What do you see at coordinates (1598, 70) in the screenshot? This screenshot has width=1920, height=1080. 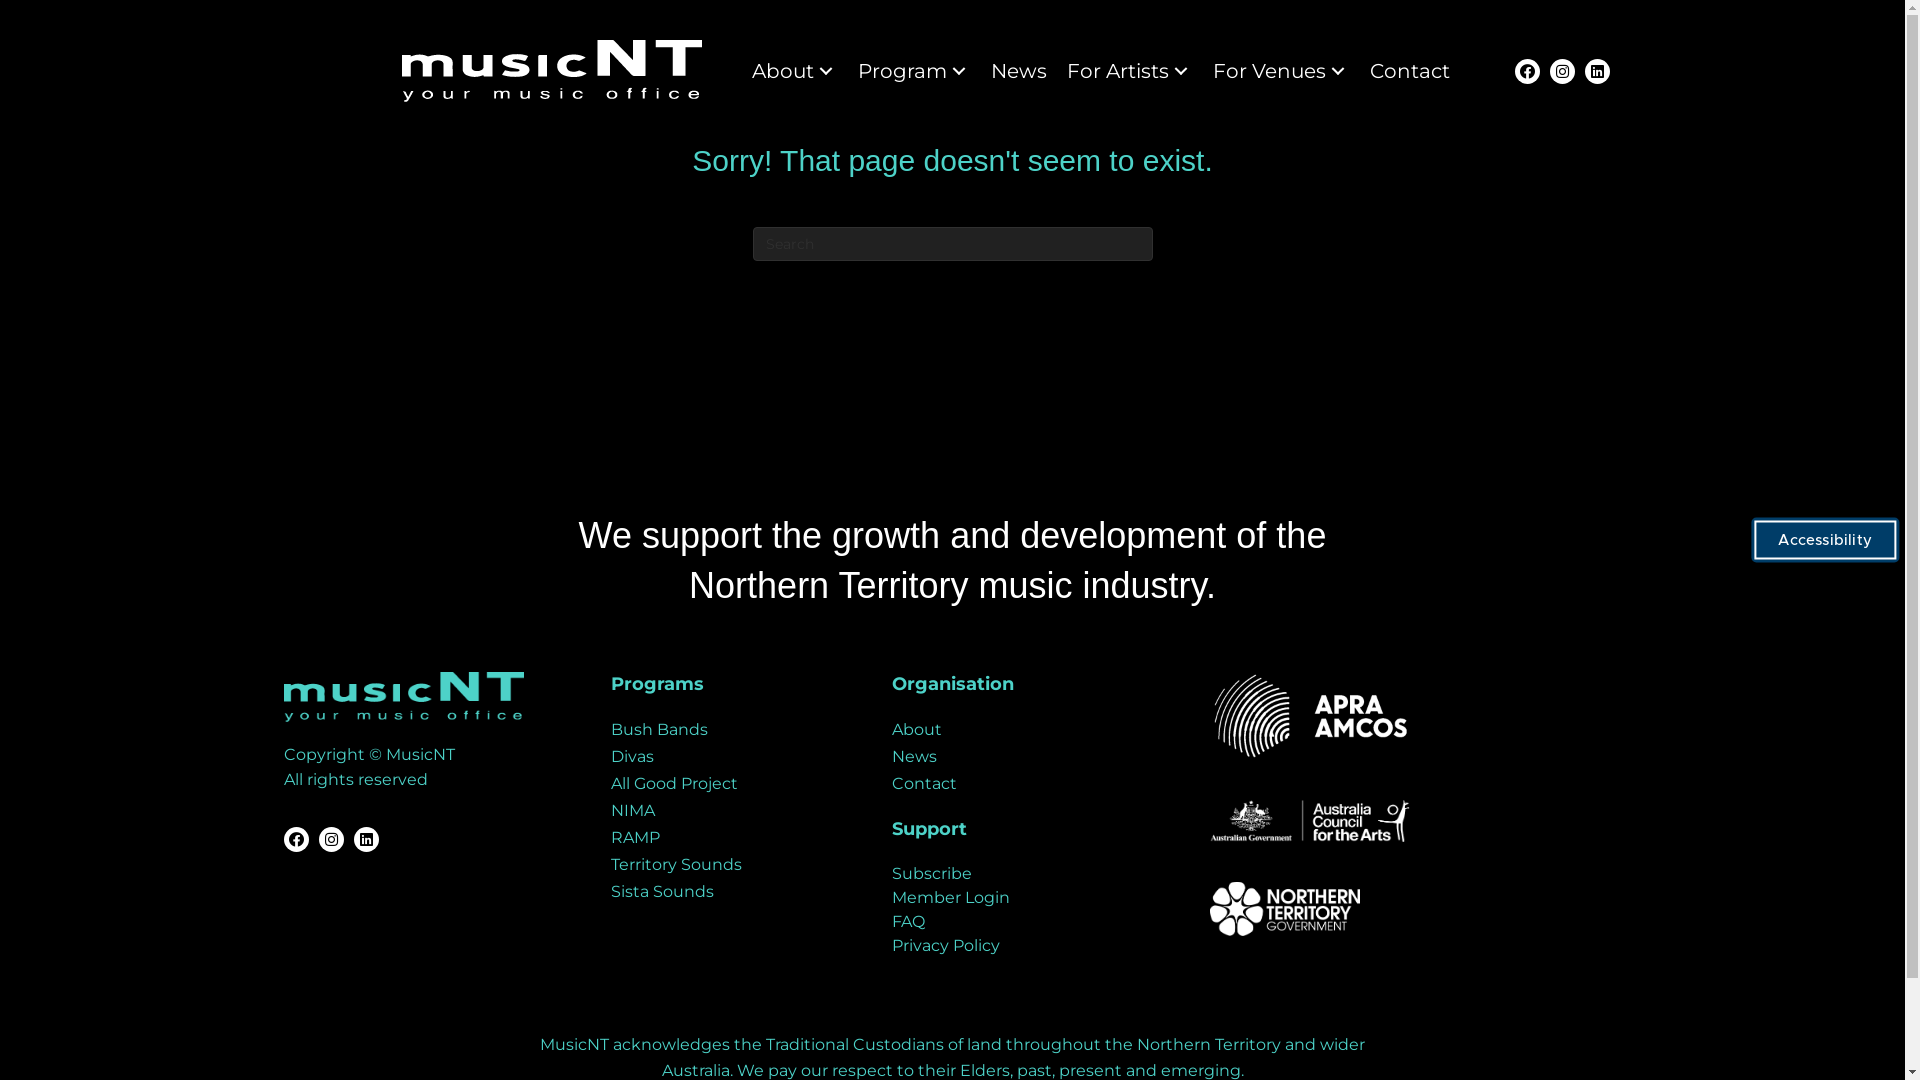 I see `LinkedIn` at bounding box center [1598, 70].